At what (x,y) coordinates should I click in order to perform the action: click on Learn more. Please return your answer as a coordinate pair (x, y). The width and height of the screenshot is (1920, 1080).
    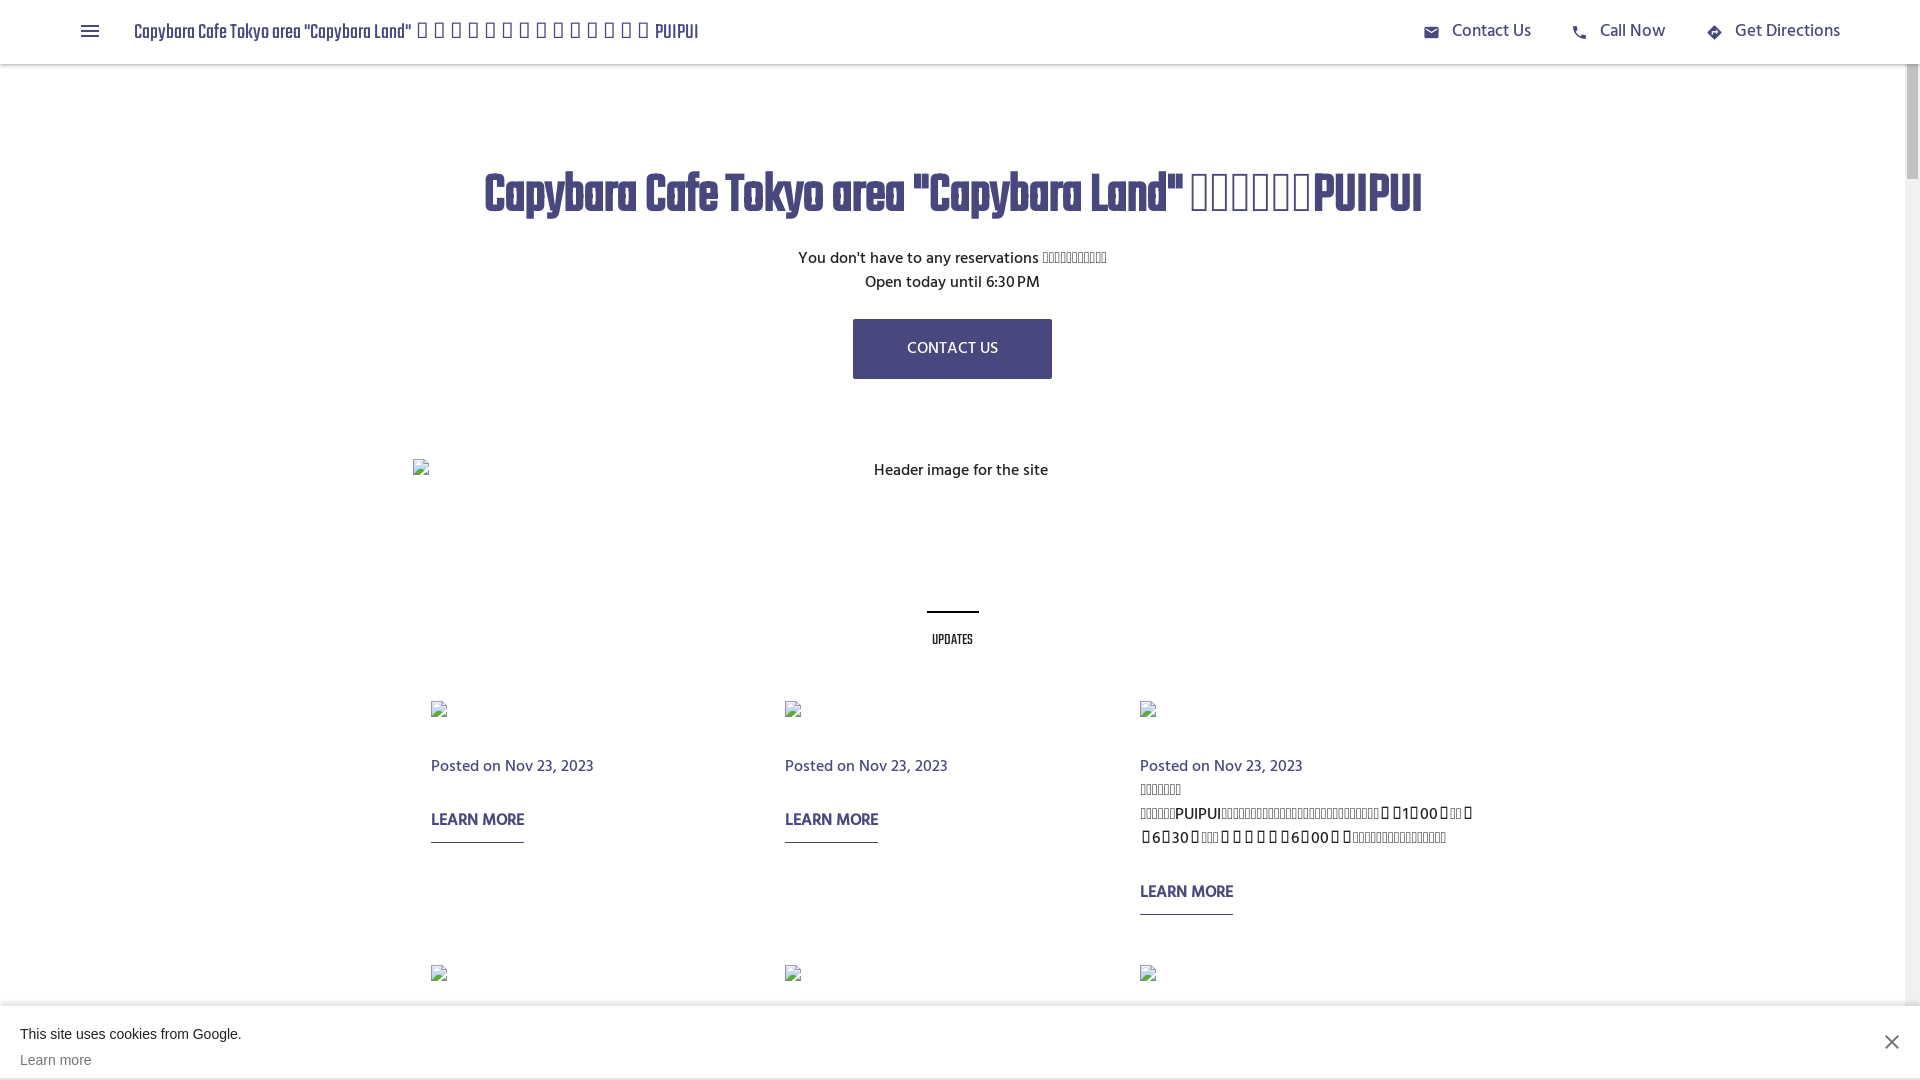
    Looking at the image, I should click on (131, 1060).